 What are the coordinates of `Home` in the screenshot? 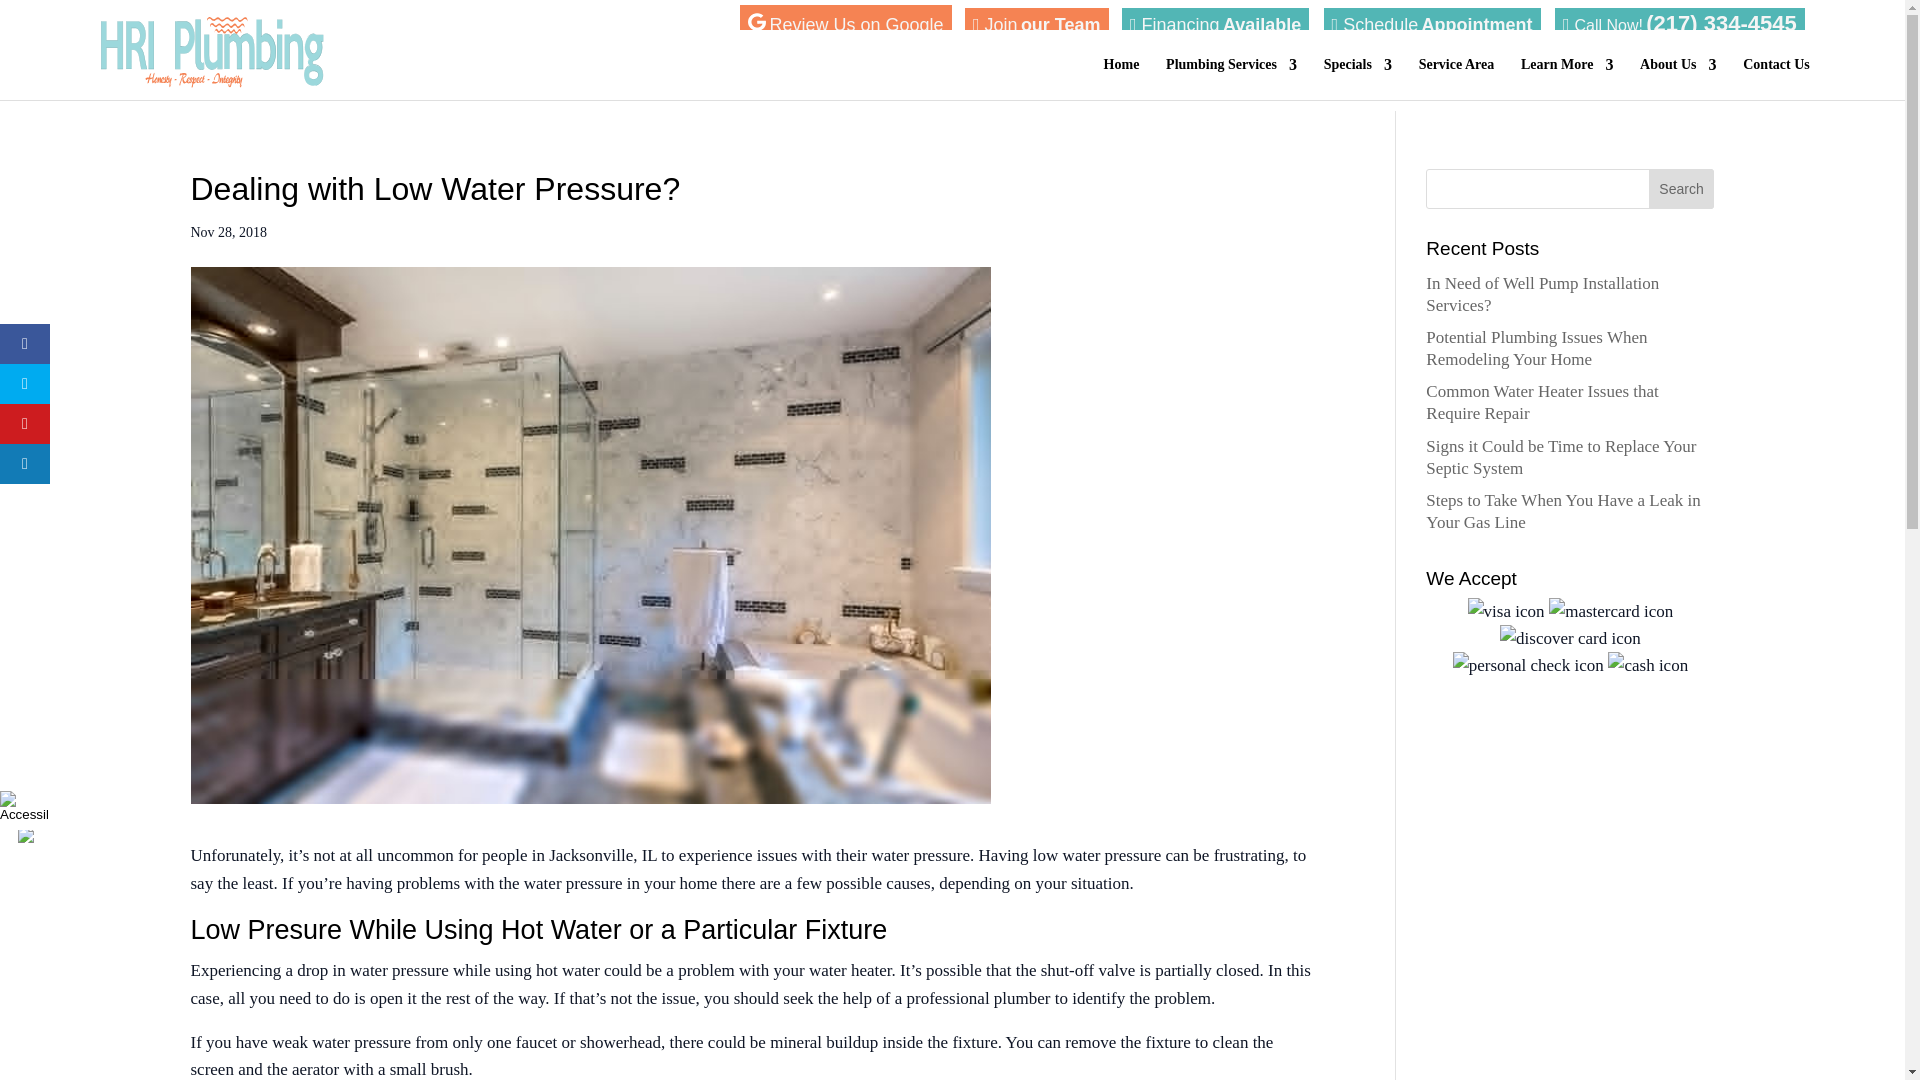 It's located at (1122, 76).